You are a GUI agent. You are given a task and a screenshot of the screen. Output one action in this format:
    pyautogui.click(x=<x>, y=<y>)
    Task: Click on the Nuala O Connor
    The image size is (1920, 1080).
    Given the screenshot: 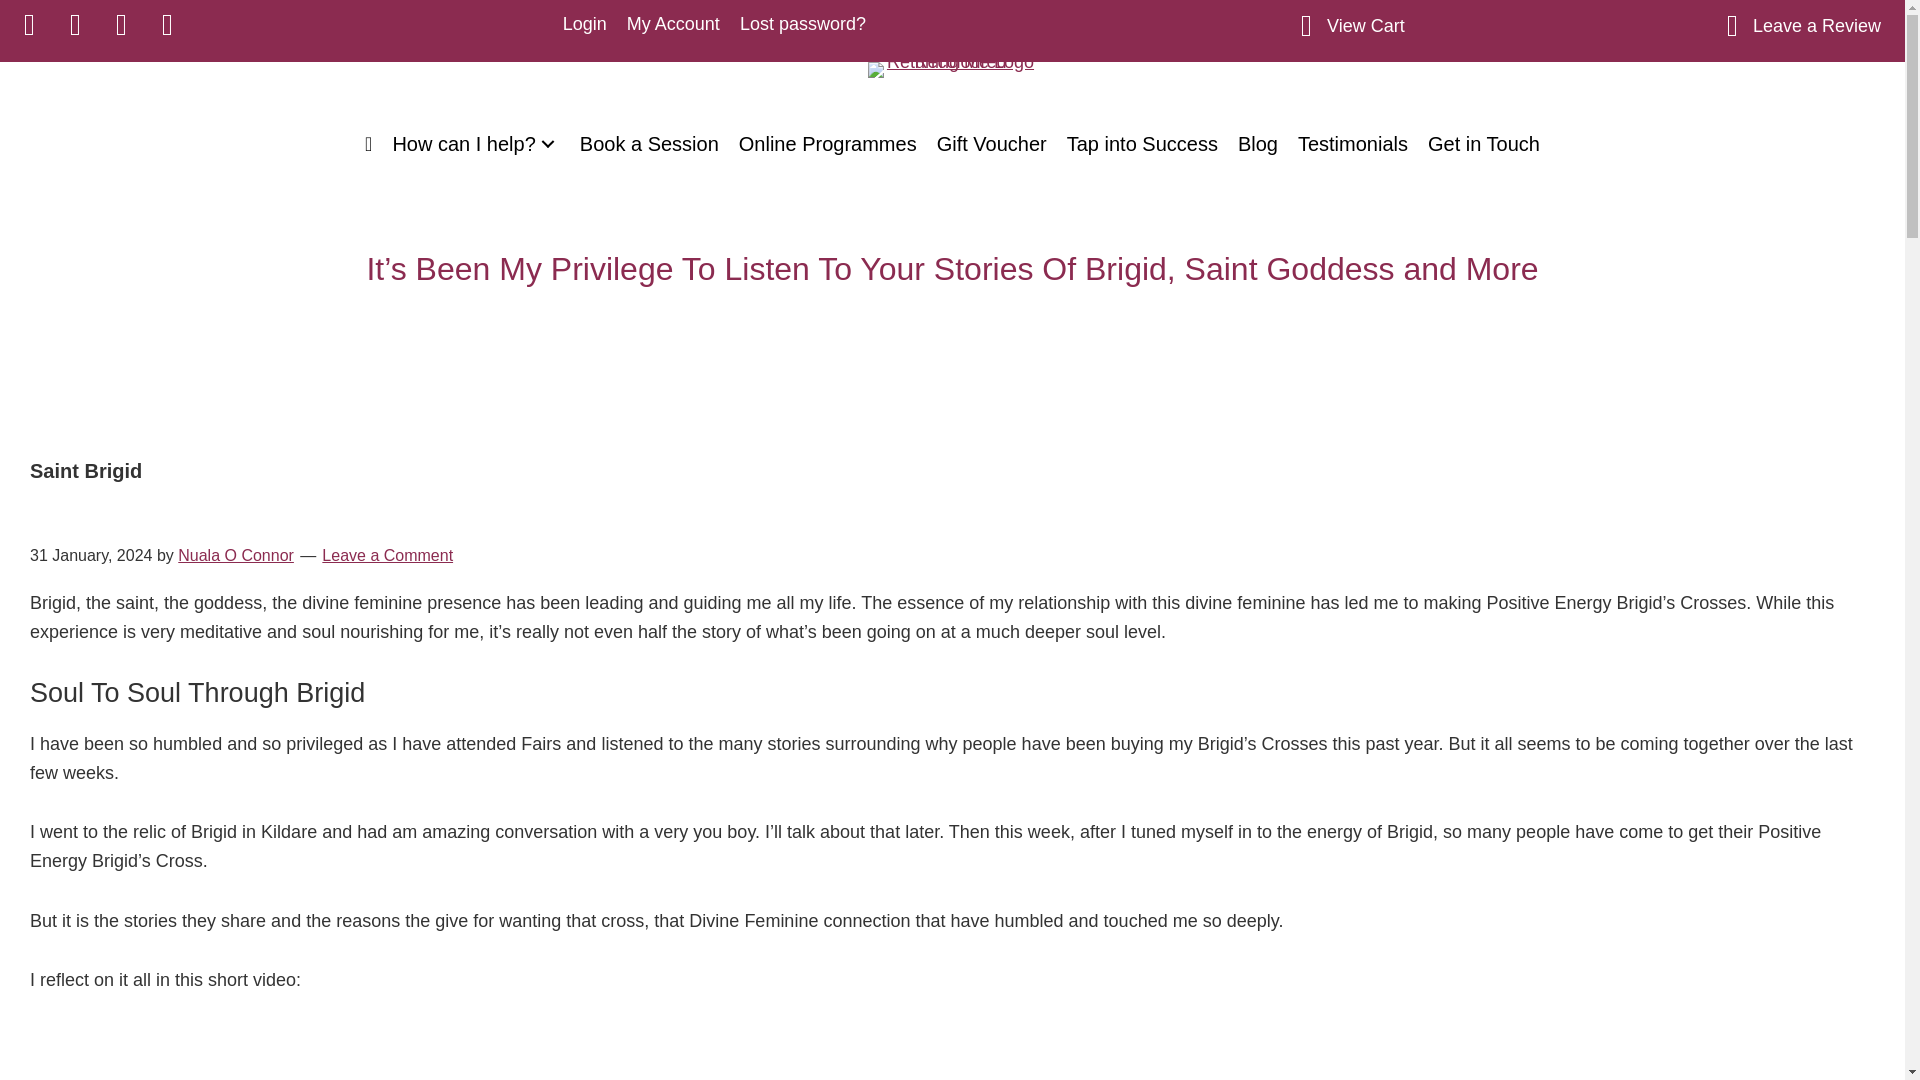 What is the action you would take?
    pyautogui.click(x=236, y=554)
    